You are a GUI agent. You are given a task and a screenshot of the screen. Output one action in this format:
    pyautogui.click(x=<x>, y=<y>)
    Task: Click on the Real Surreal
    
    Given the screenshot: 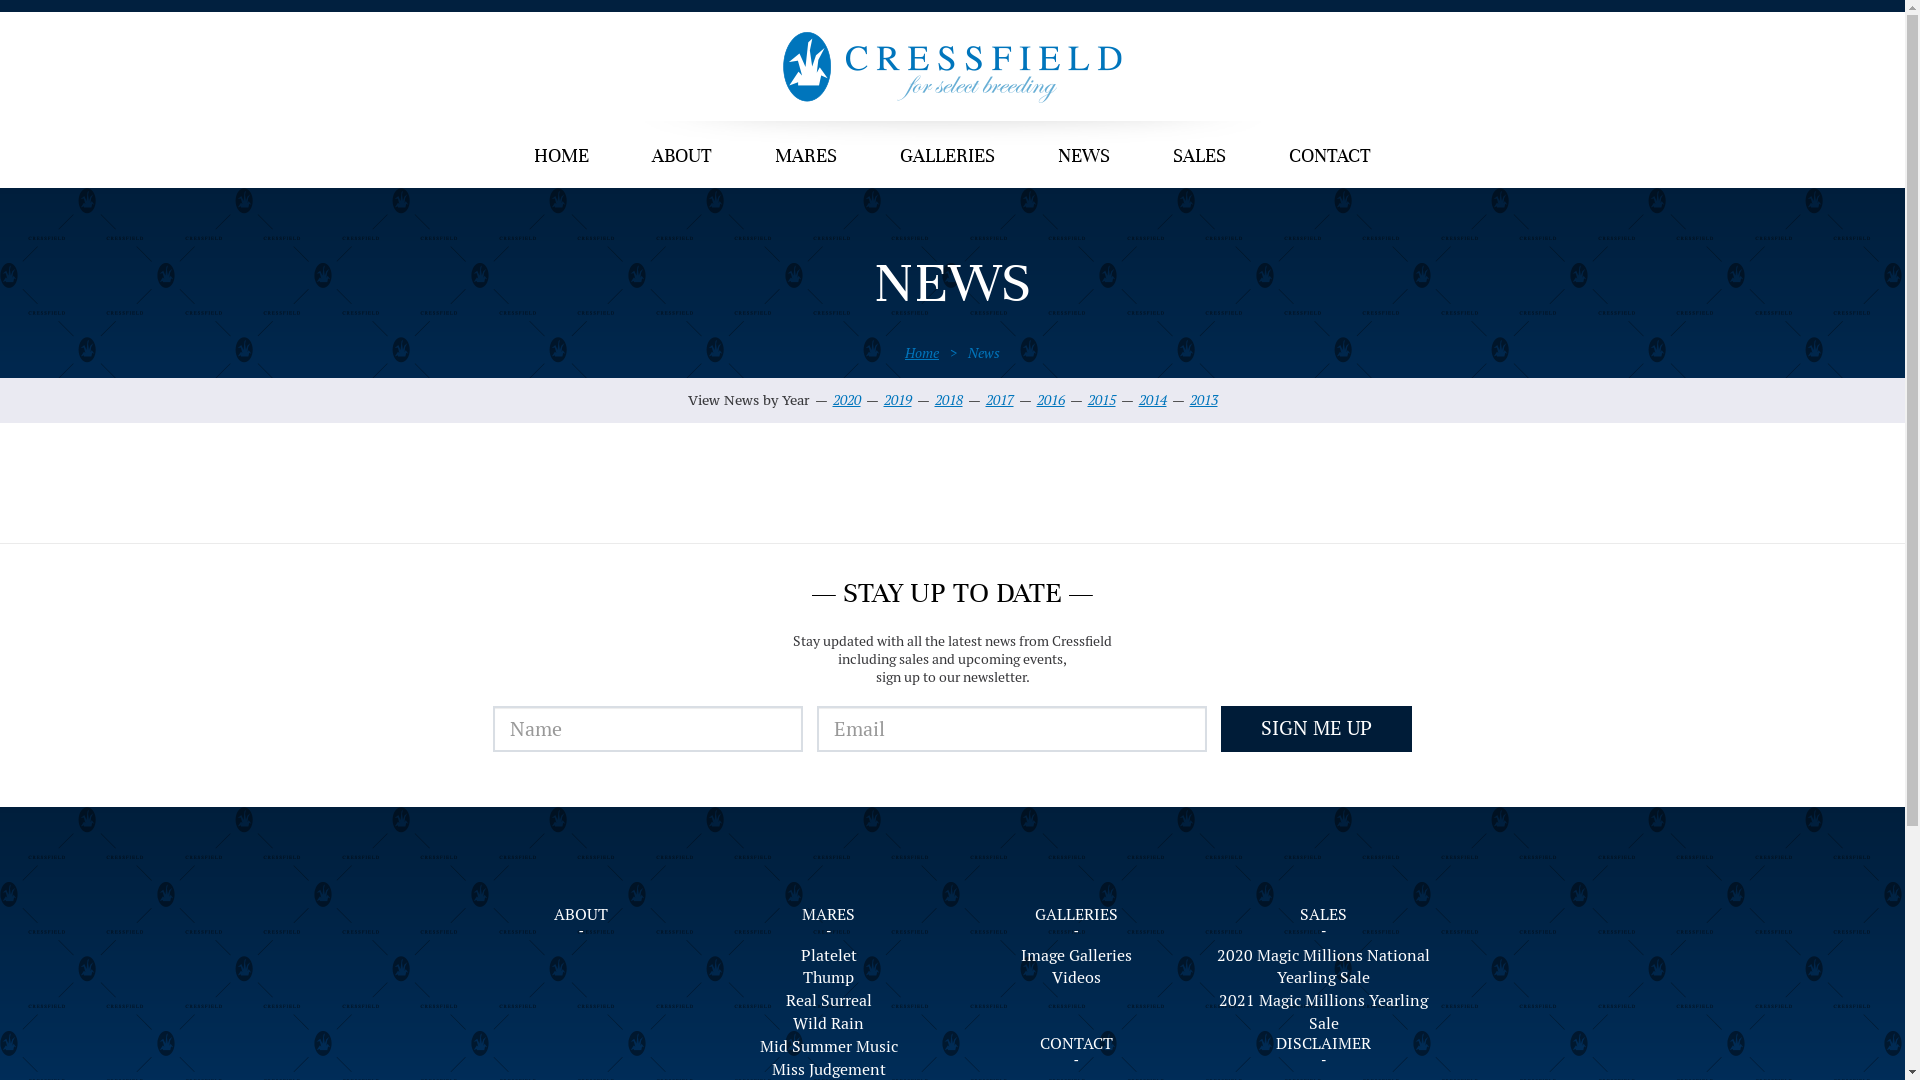 What is the action you would take?
    pyautogui.click(x=829, y=1002)
    